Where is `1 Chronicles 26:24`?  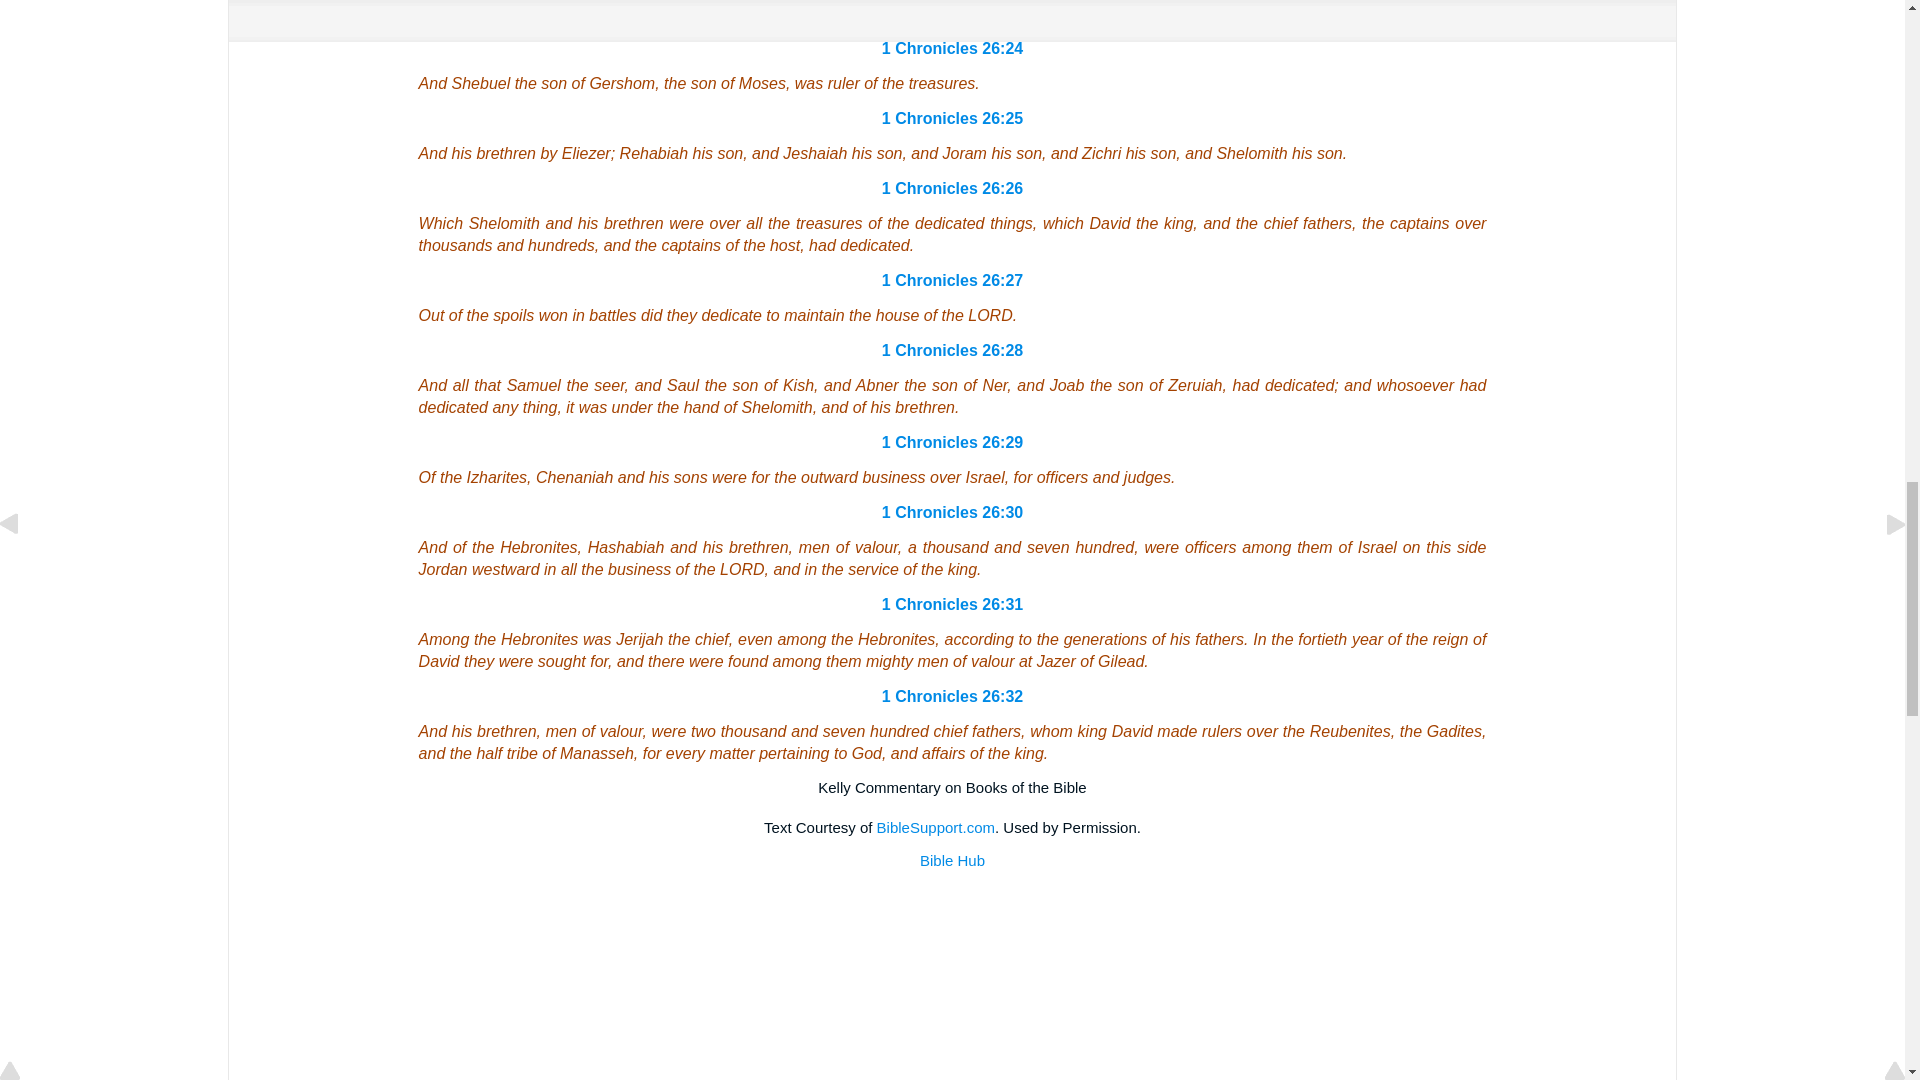 1 Chronicles 26:24 is located at coordinates (952, 48).